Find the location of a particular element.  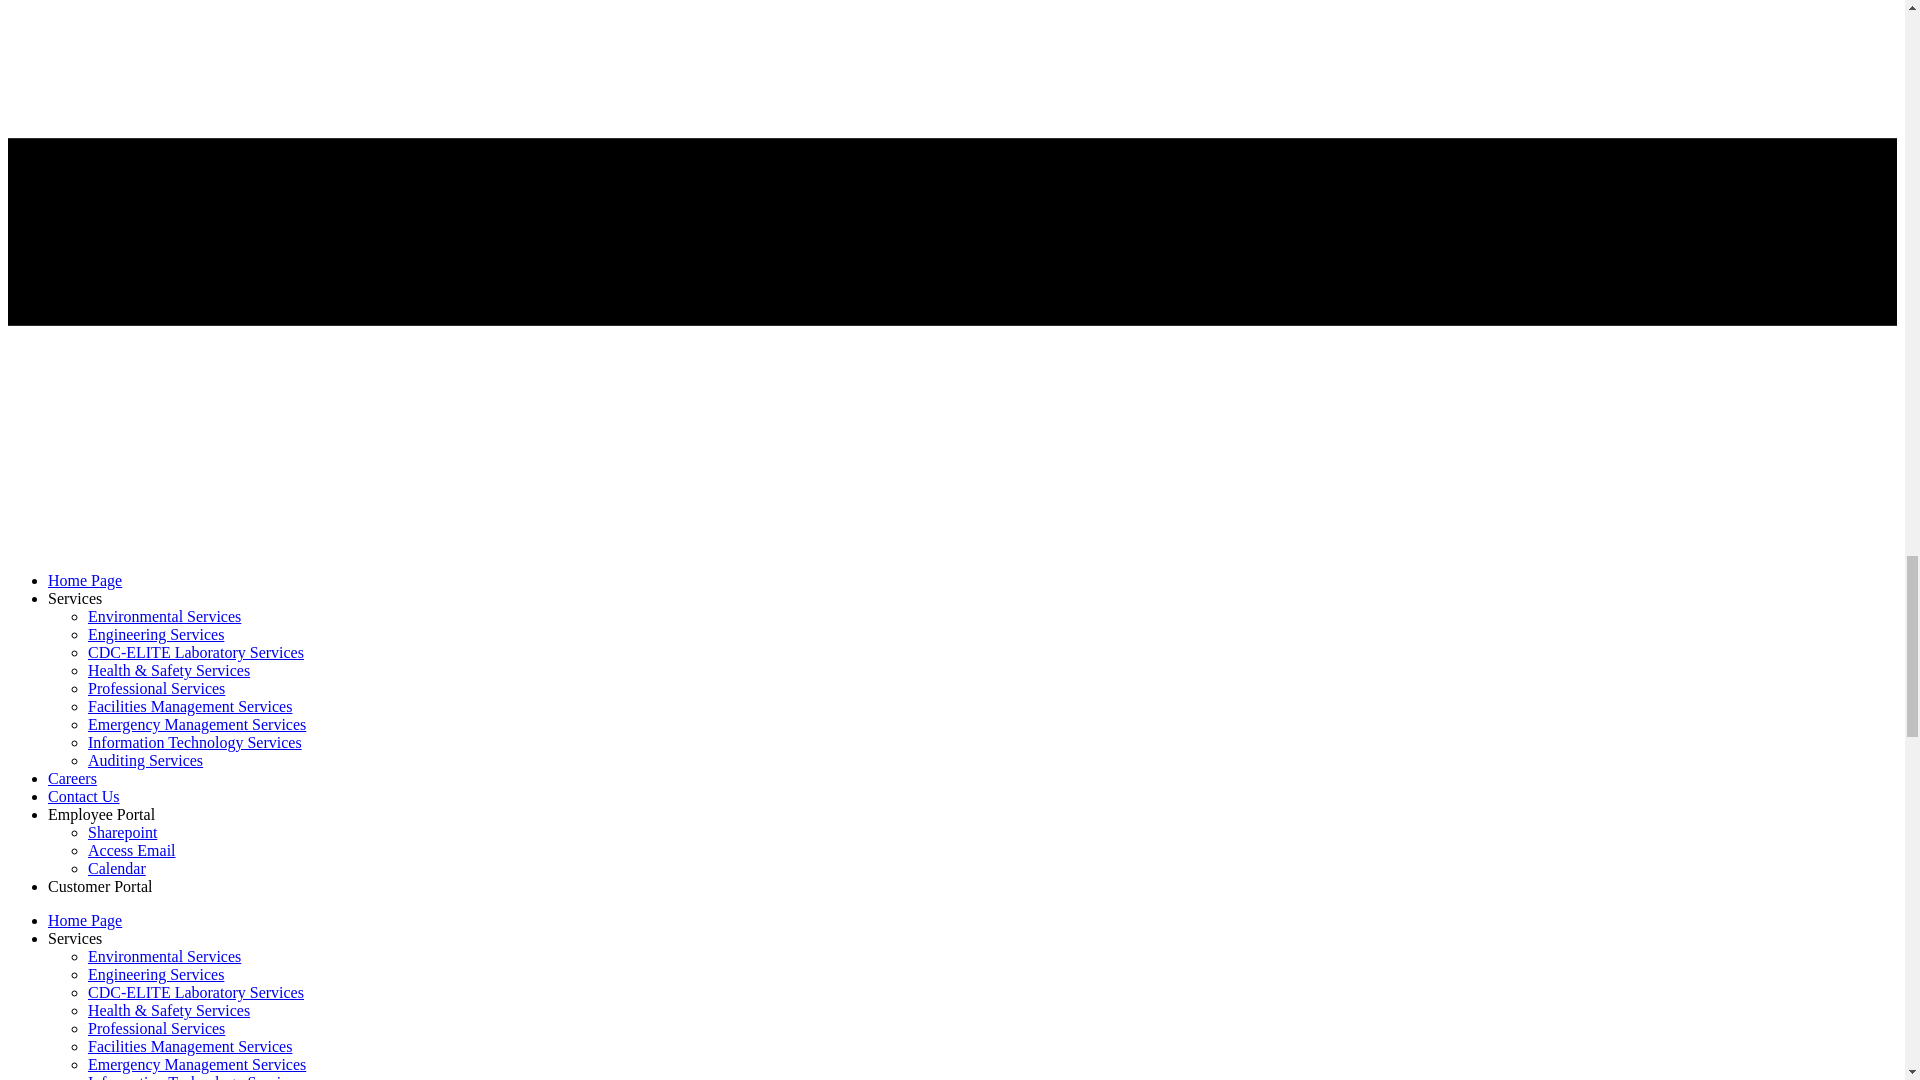

Services is located at coordinates (74, 938).